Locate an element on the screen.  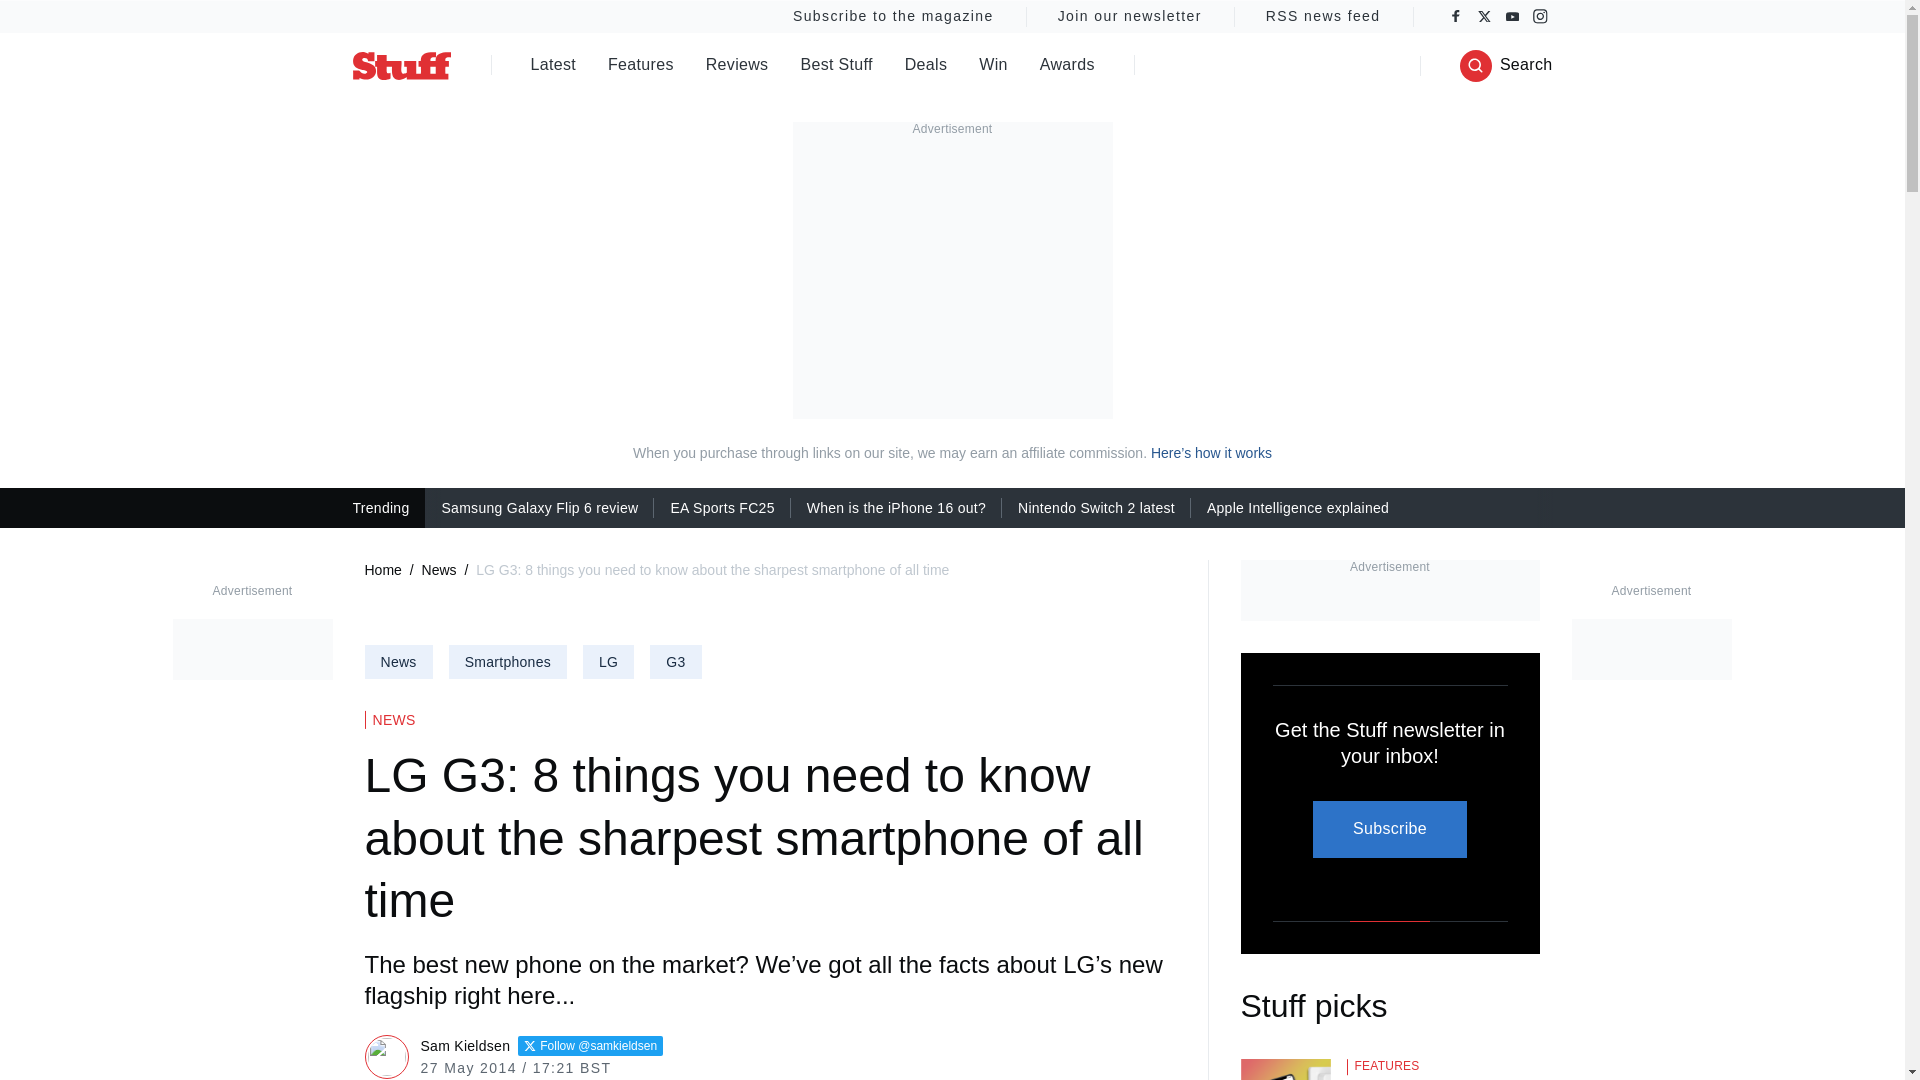
Deals is located at coordinates (926, 66).